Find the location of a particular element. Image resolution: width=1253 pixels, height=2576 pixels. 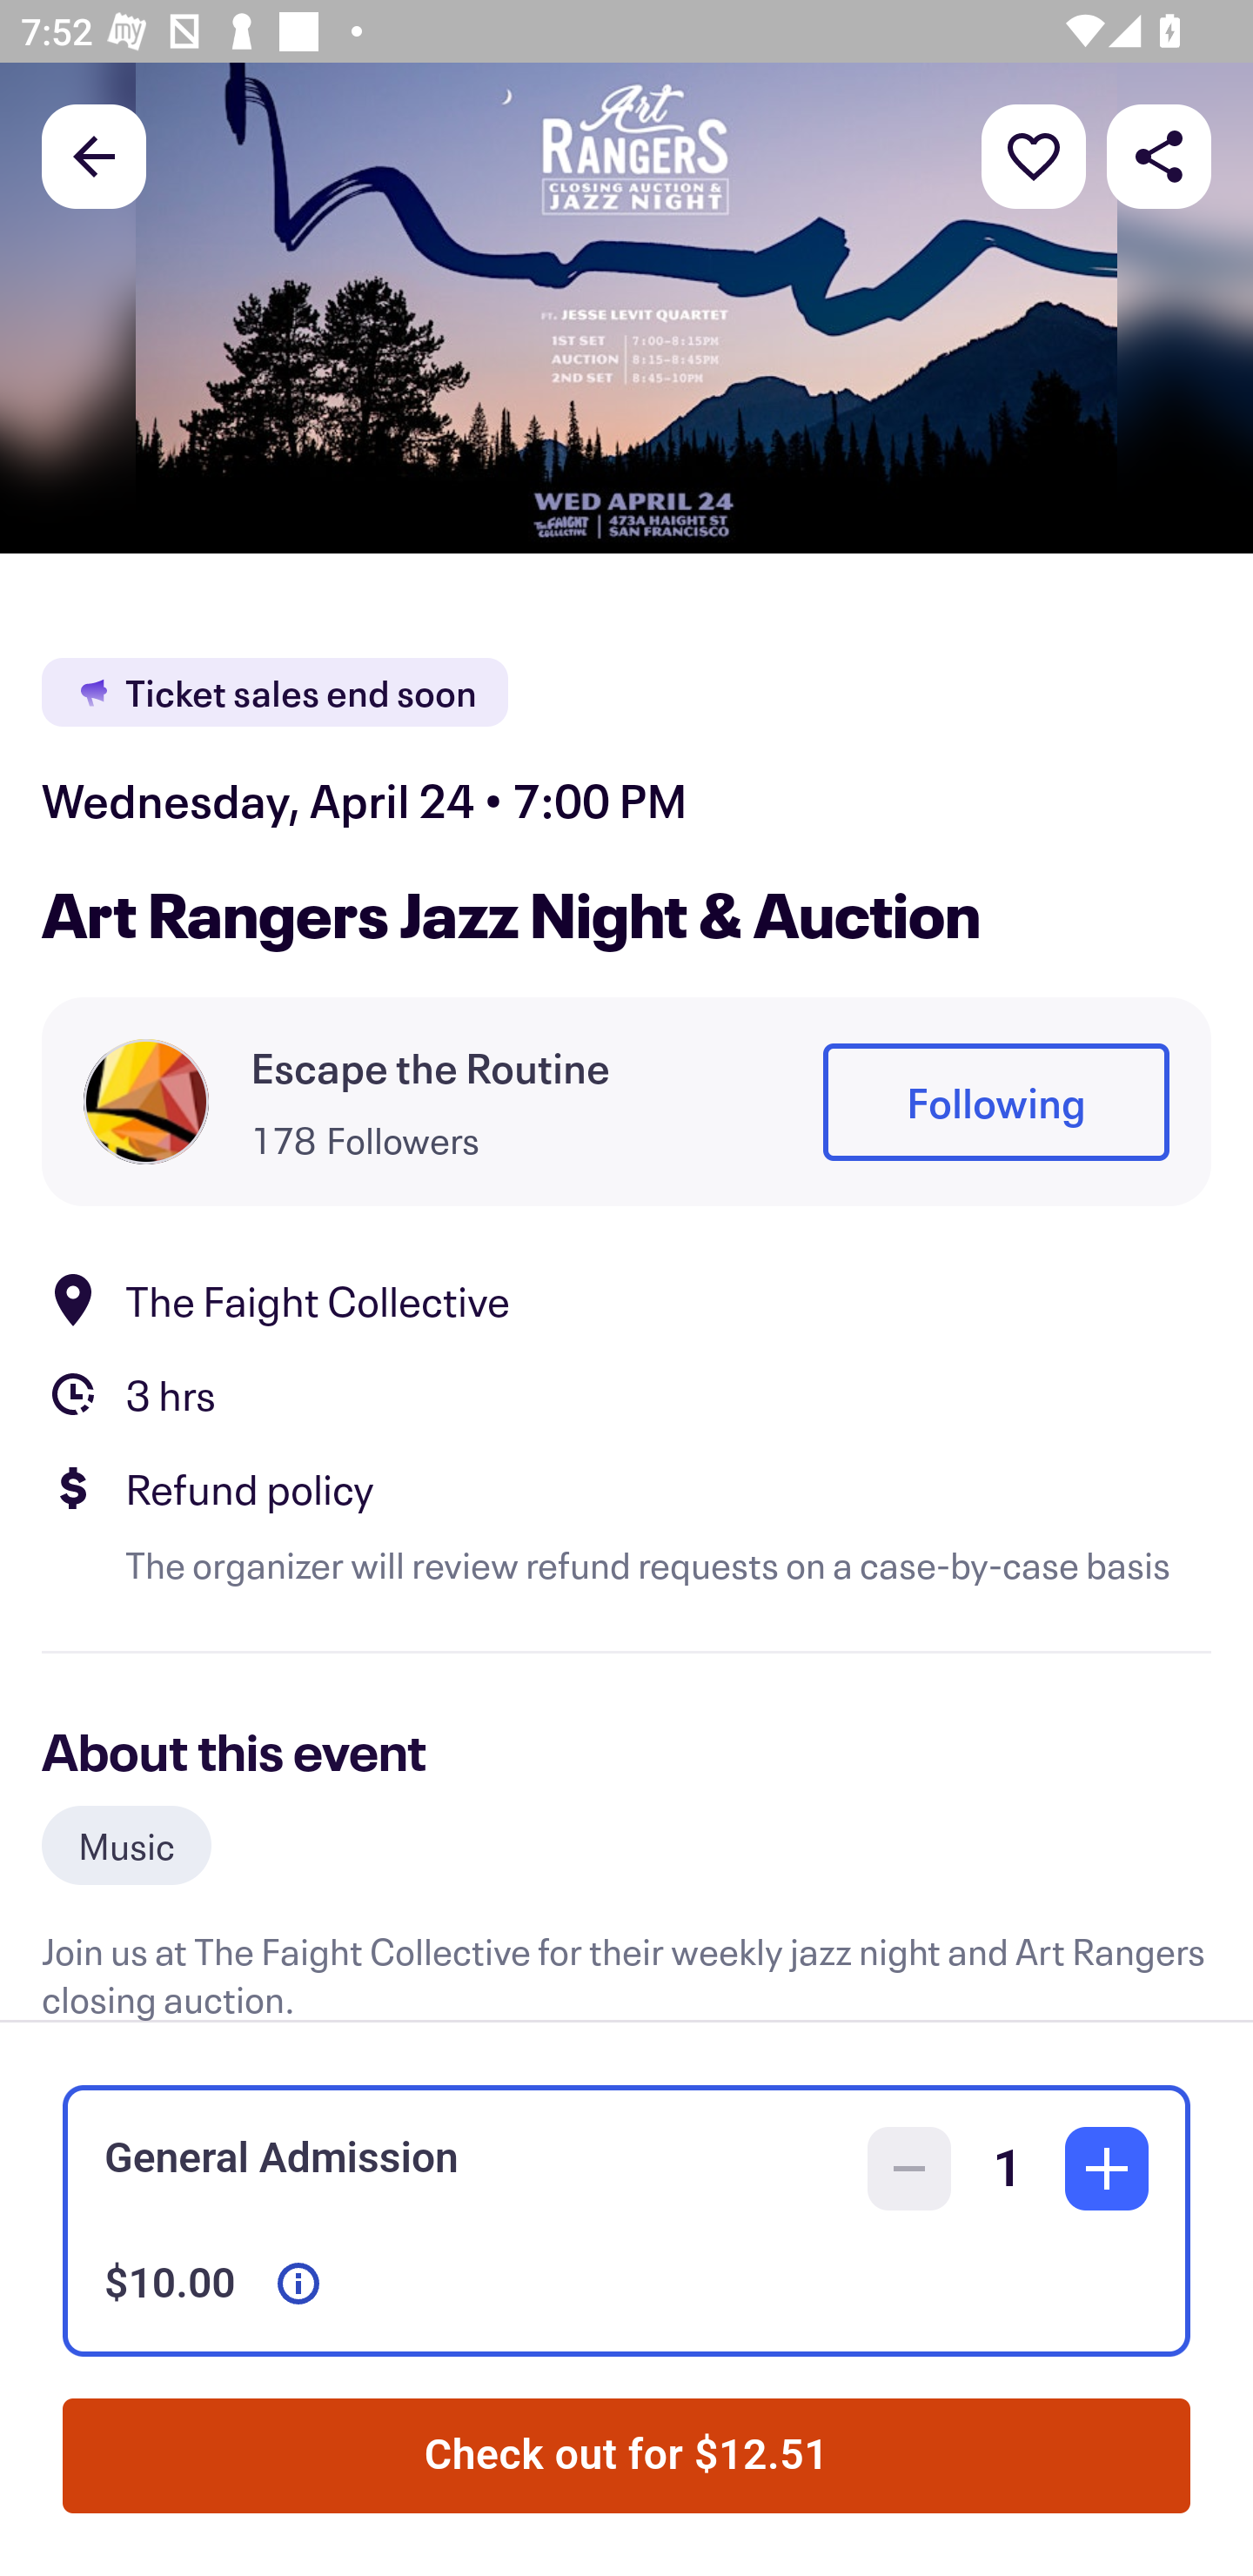

Location The Faight Collective is located at coordinates (626, 1298).